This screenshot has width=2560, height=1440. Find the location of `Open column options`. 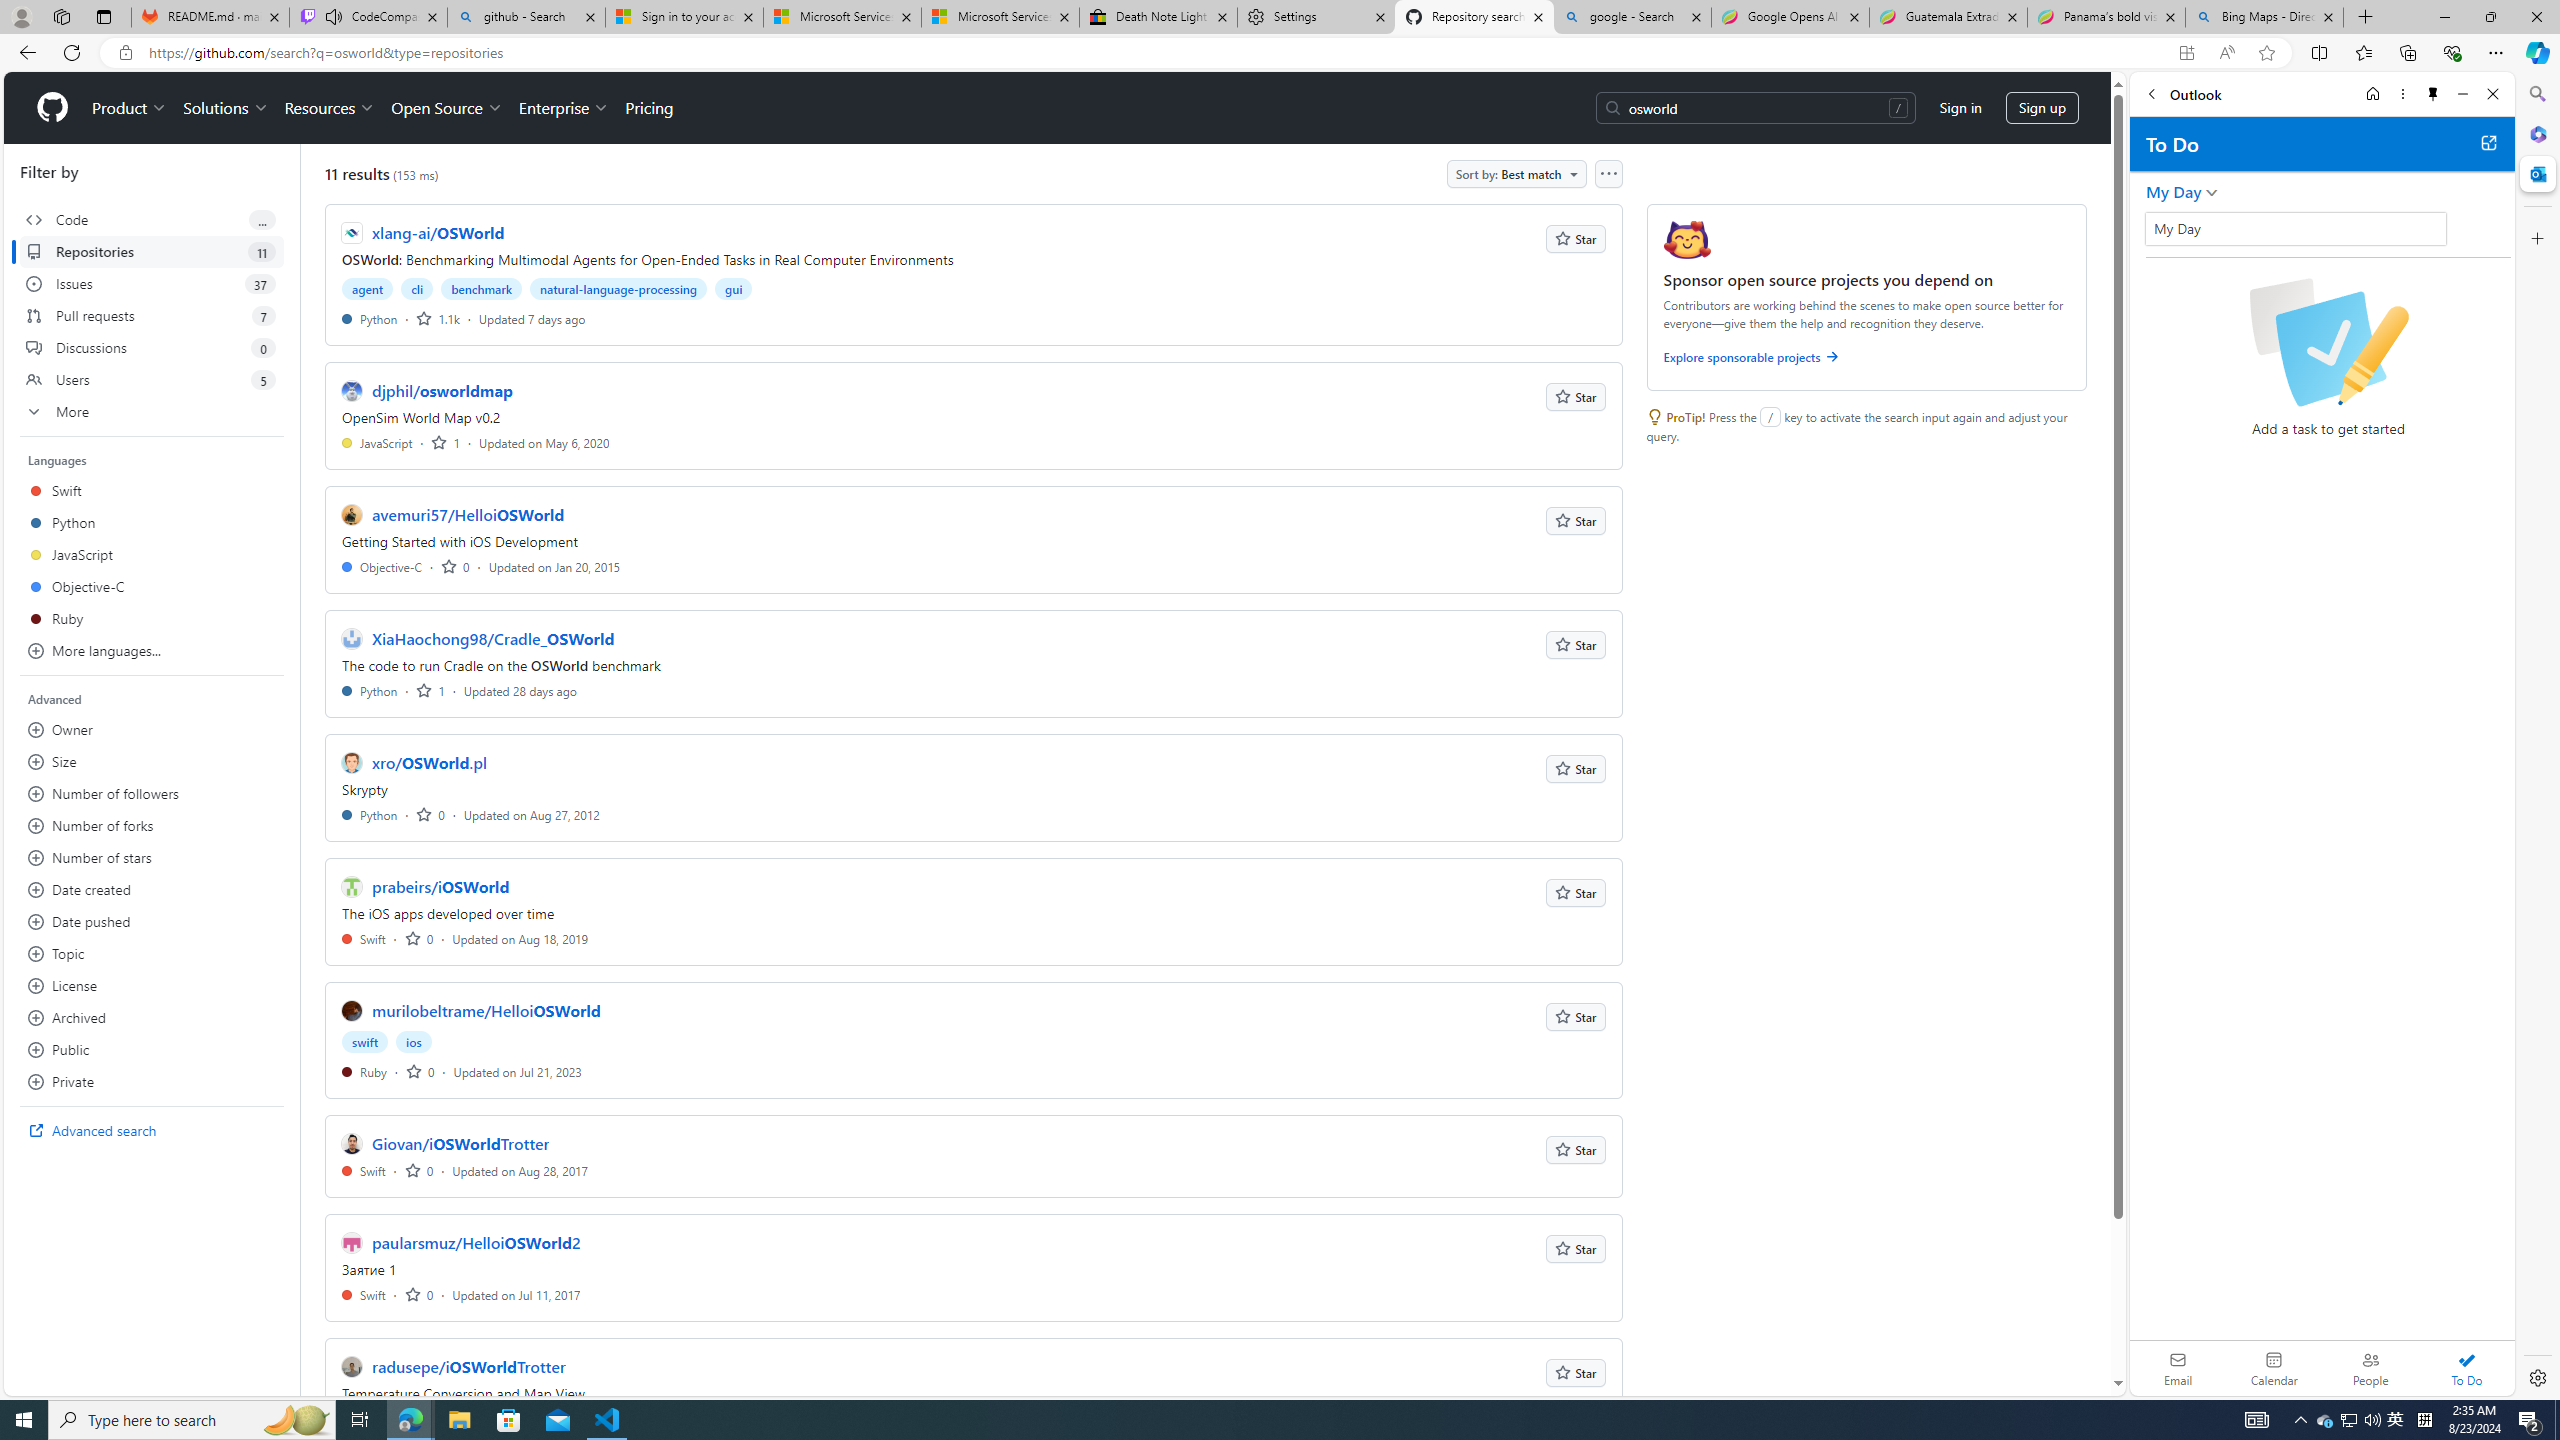

Open column options is located at coordinates (1608, 174).